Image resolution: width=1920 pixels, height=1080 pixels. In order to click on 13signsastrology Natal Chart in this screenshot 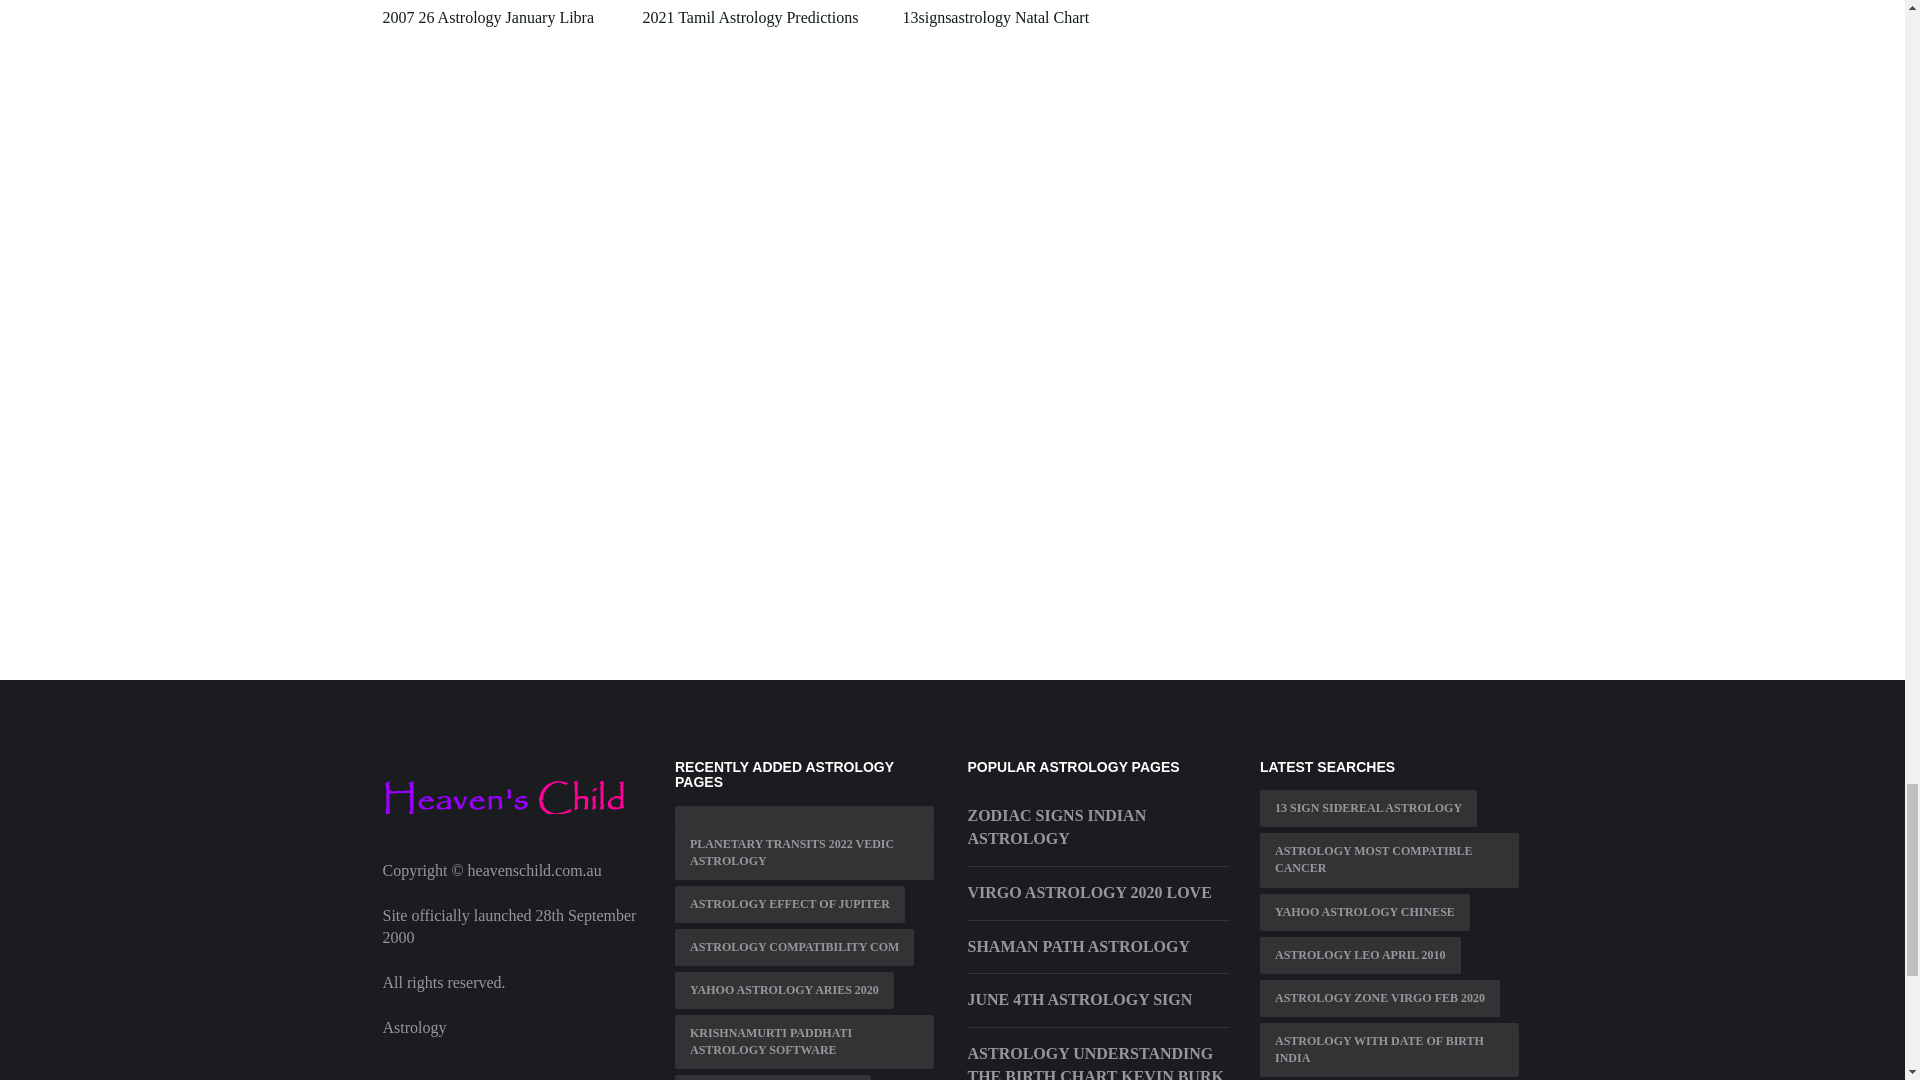, I will do `click(995, 16)`.